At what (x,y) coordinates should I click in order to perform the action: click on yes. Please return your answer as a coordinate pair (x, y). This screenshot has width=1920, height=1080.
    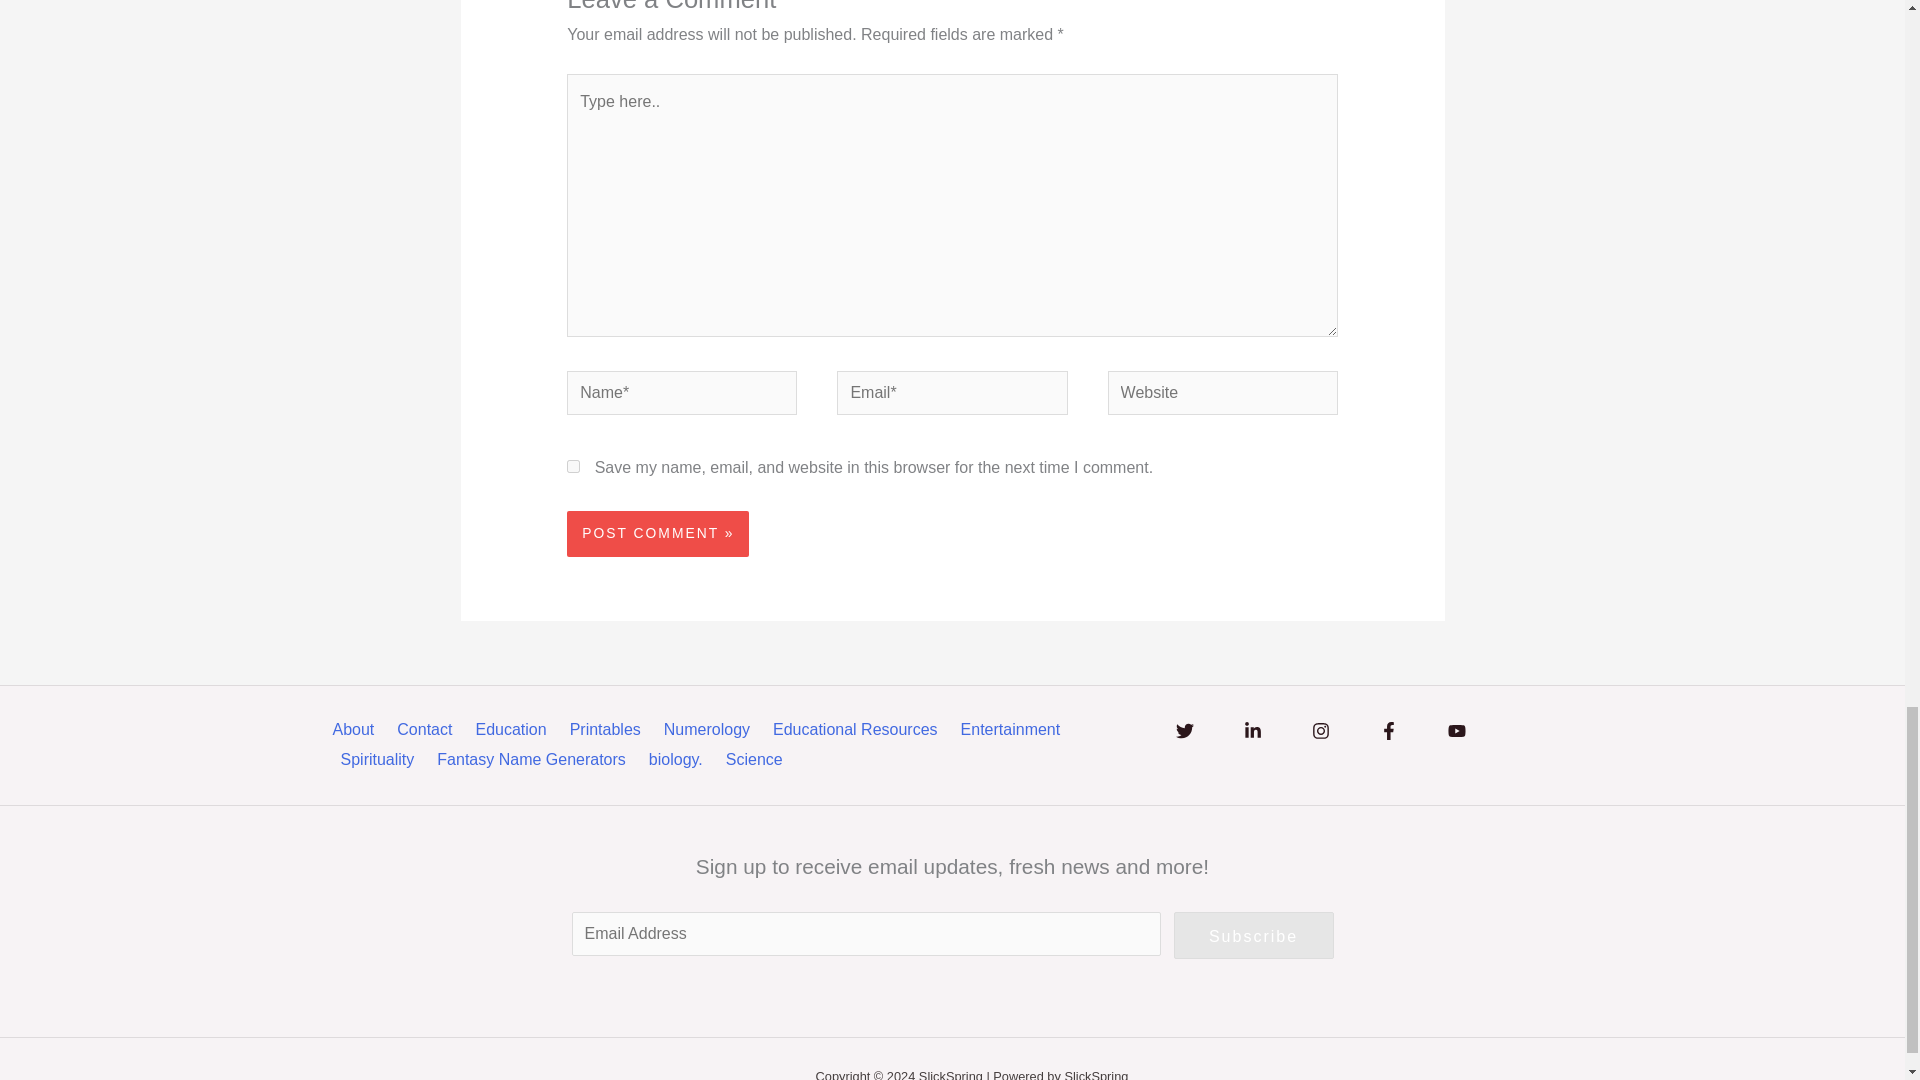
    Looking at the image, I should click on (572, 466).